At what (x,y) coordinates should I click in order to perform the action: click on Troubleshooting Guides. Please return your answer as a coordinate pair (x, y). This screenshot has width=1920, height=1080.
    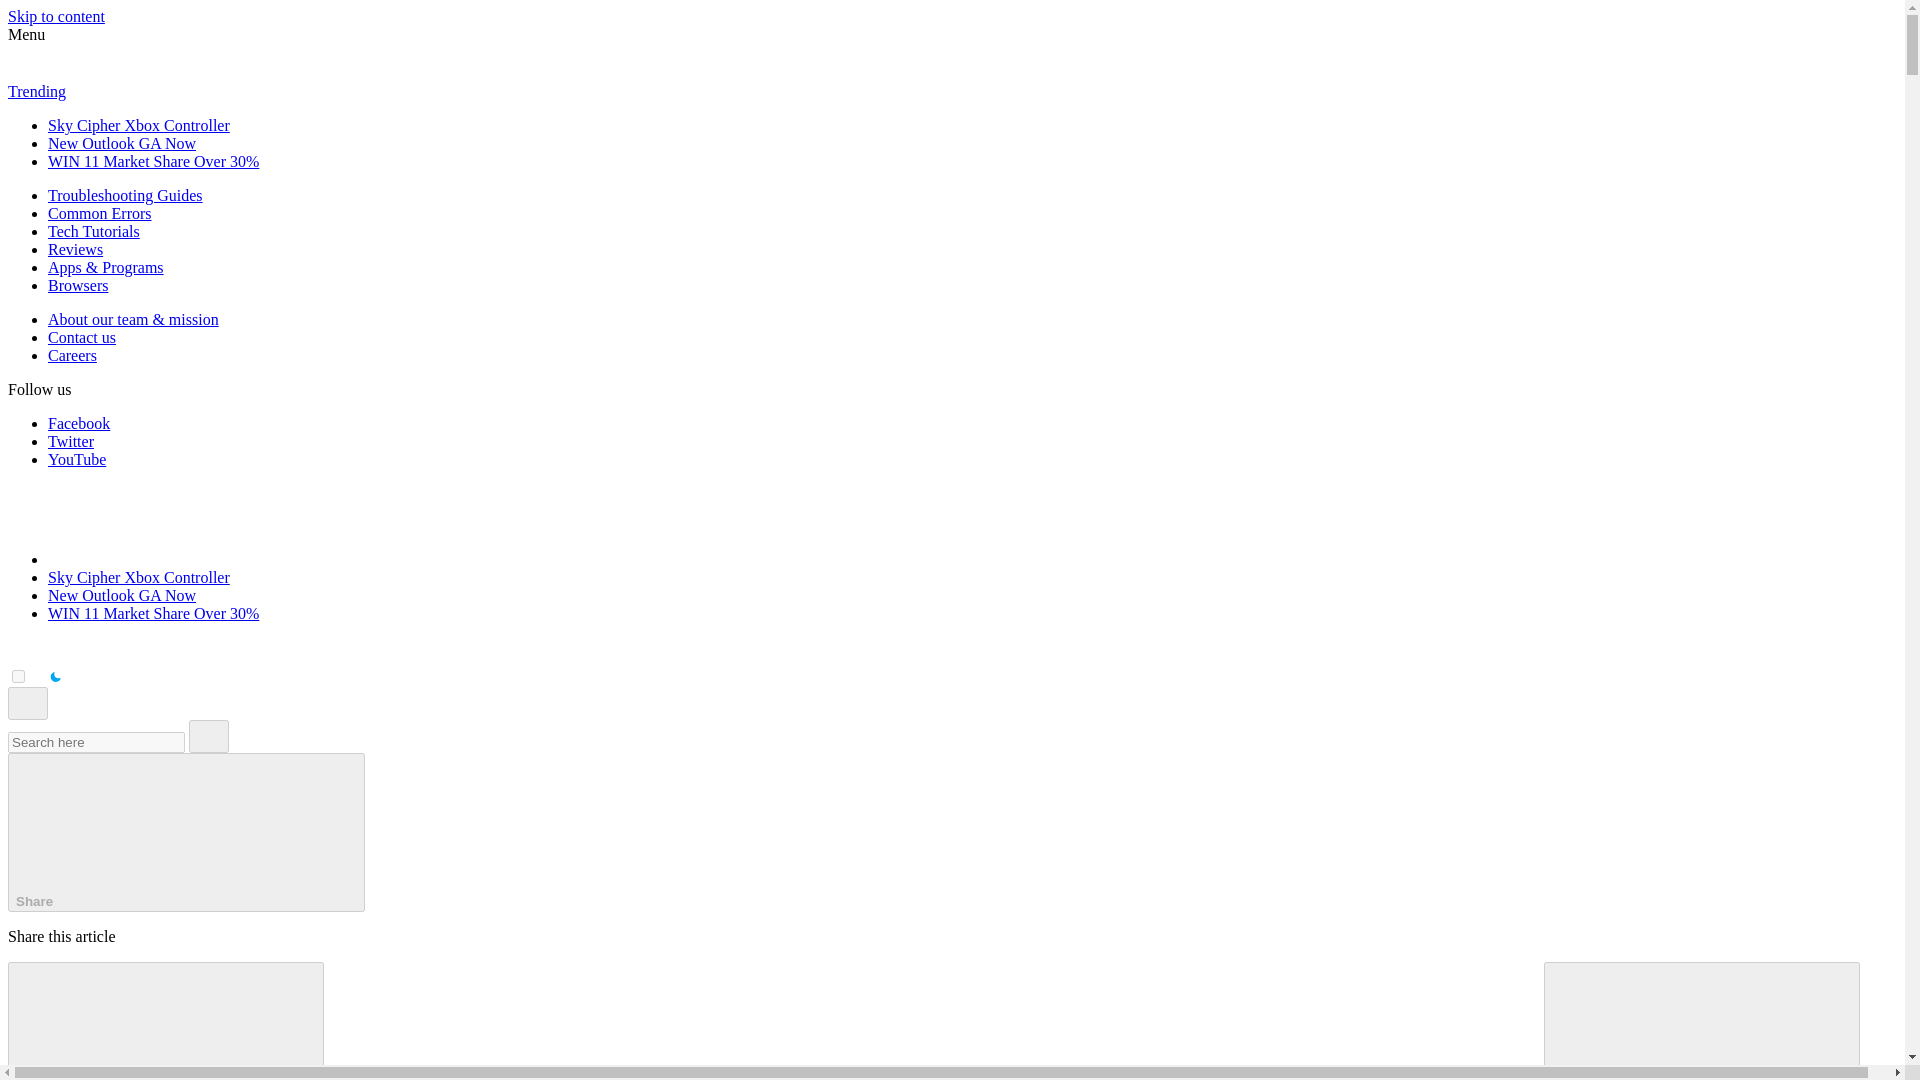
    Looking at the image, I should click on (126, 195).